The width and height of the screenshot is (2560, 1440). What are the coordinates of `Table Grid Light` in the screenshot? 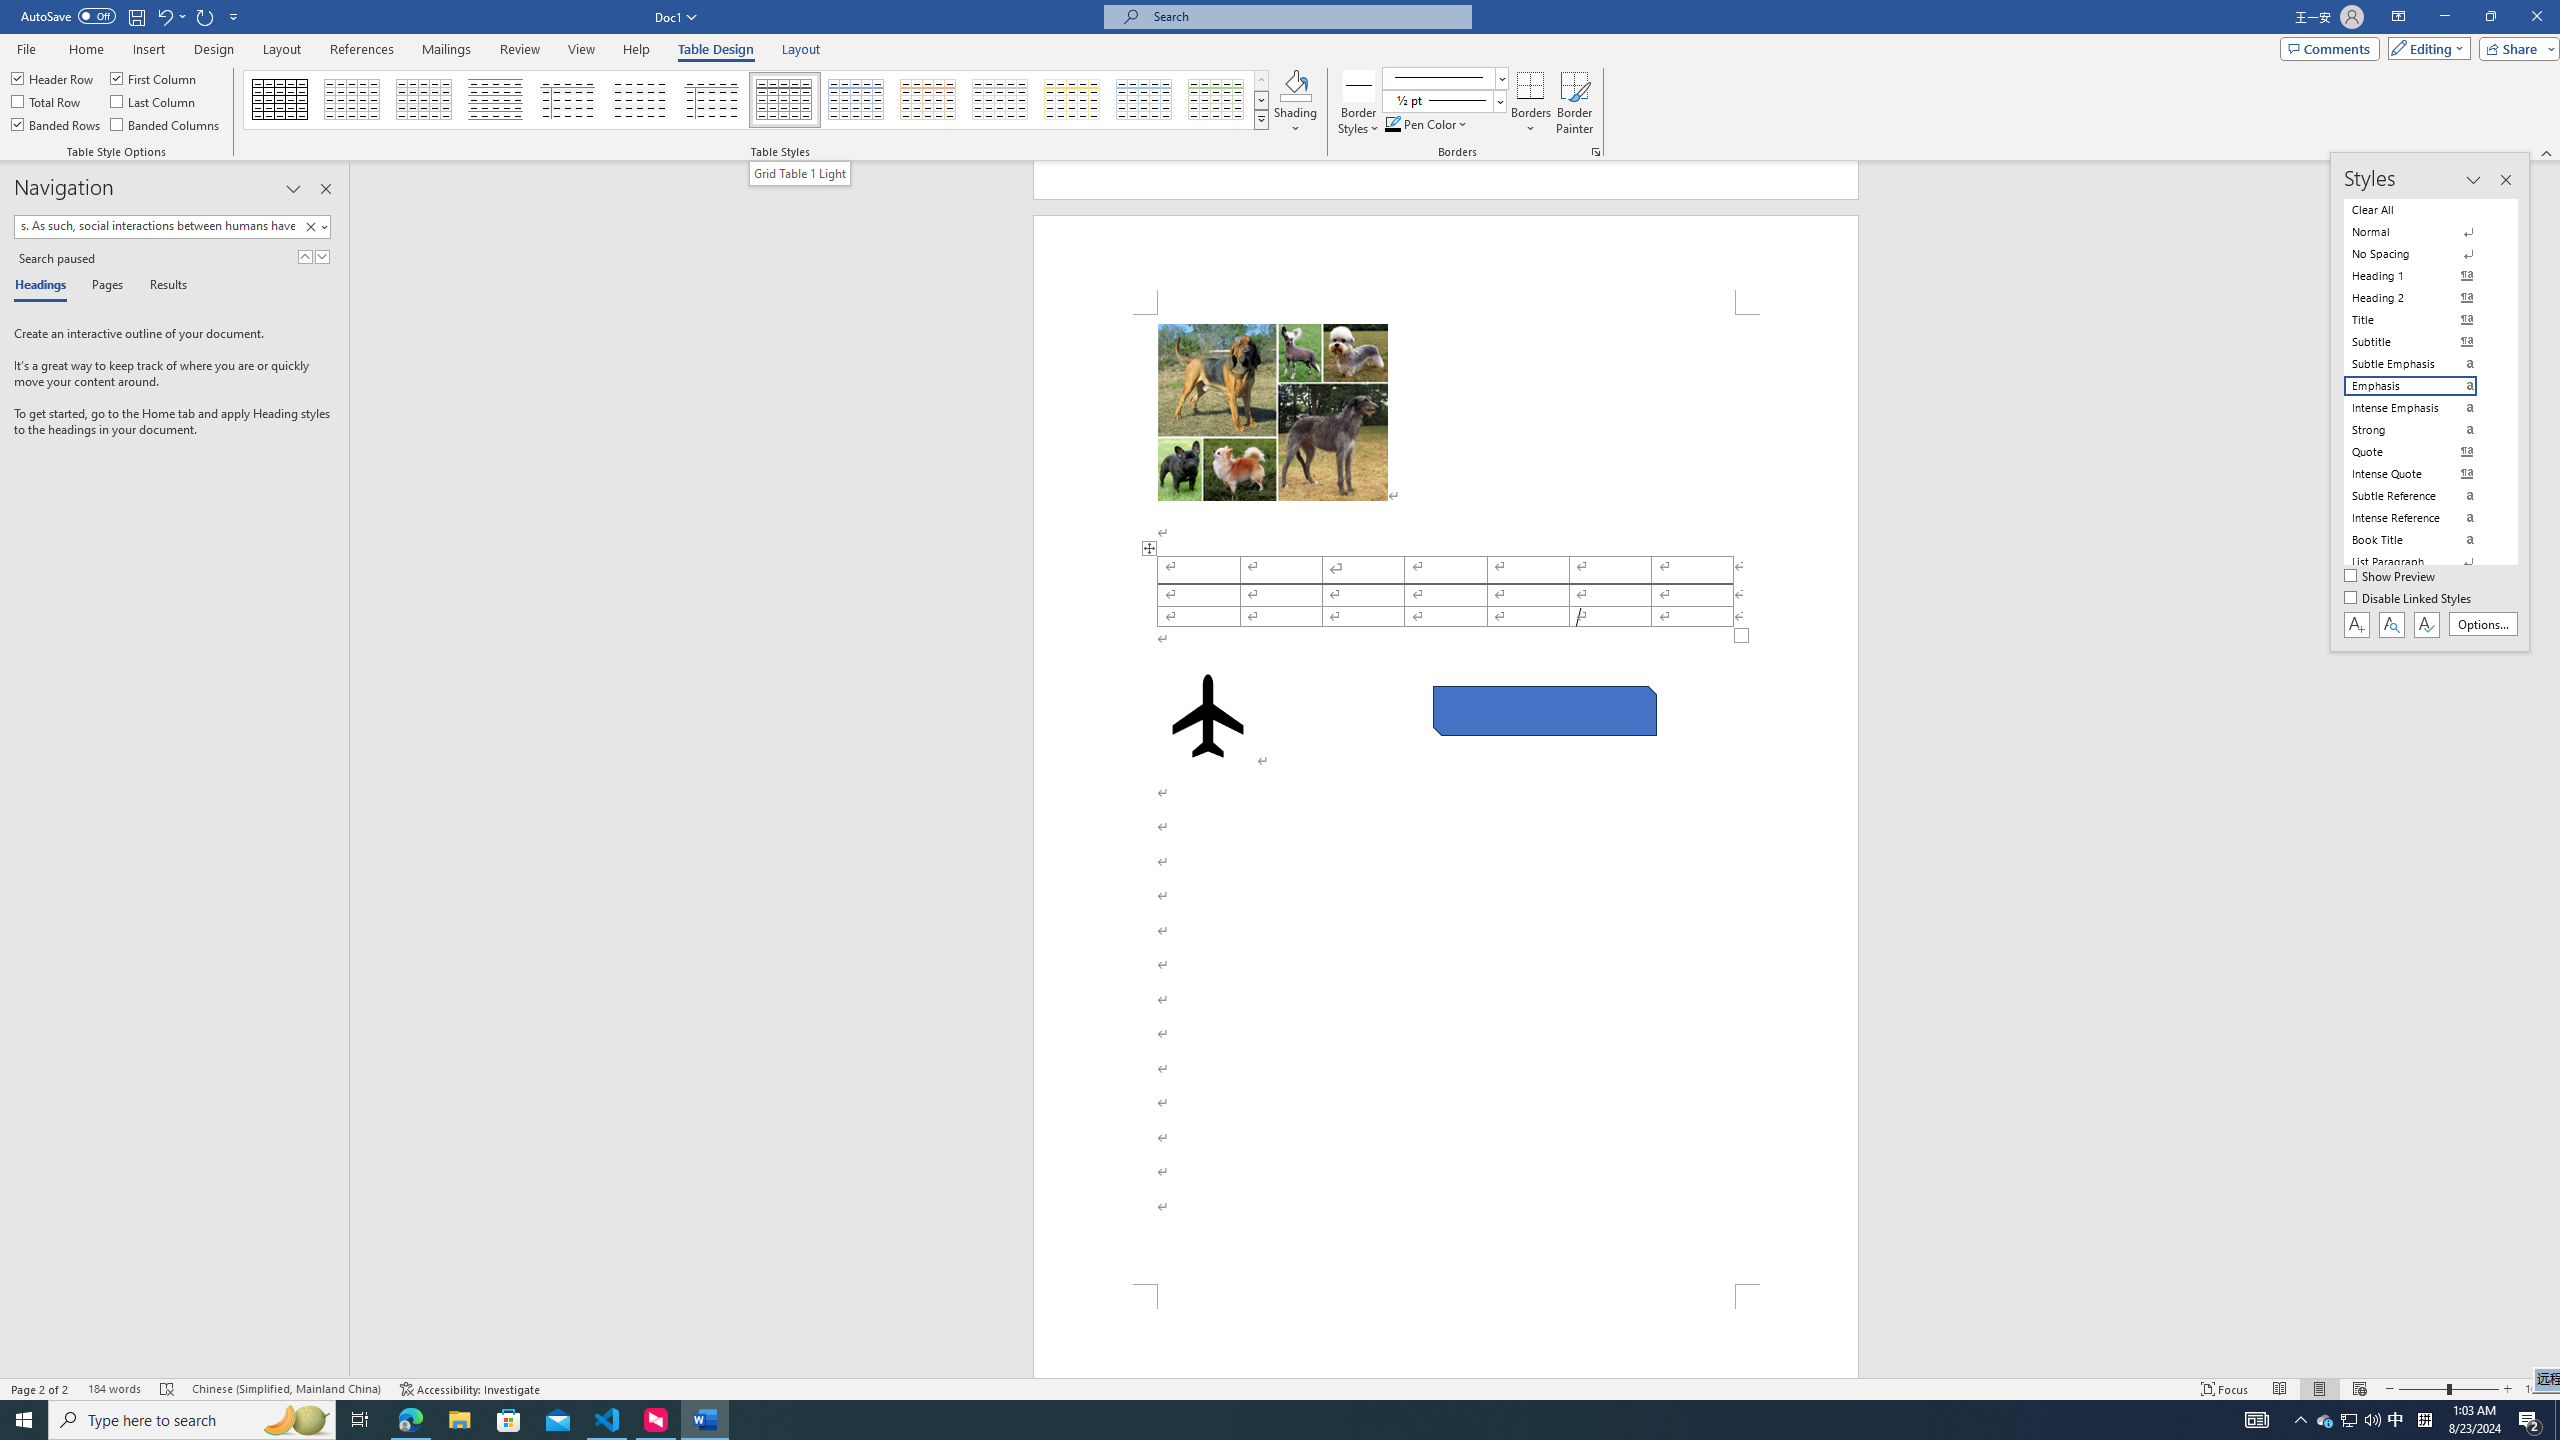 It's located at (353, 100).